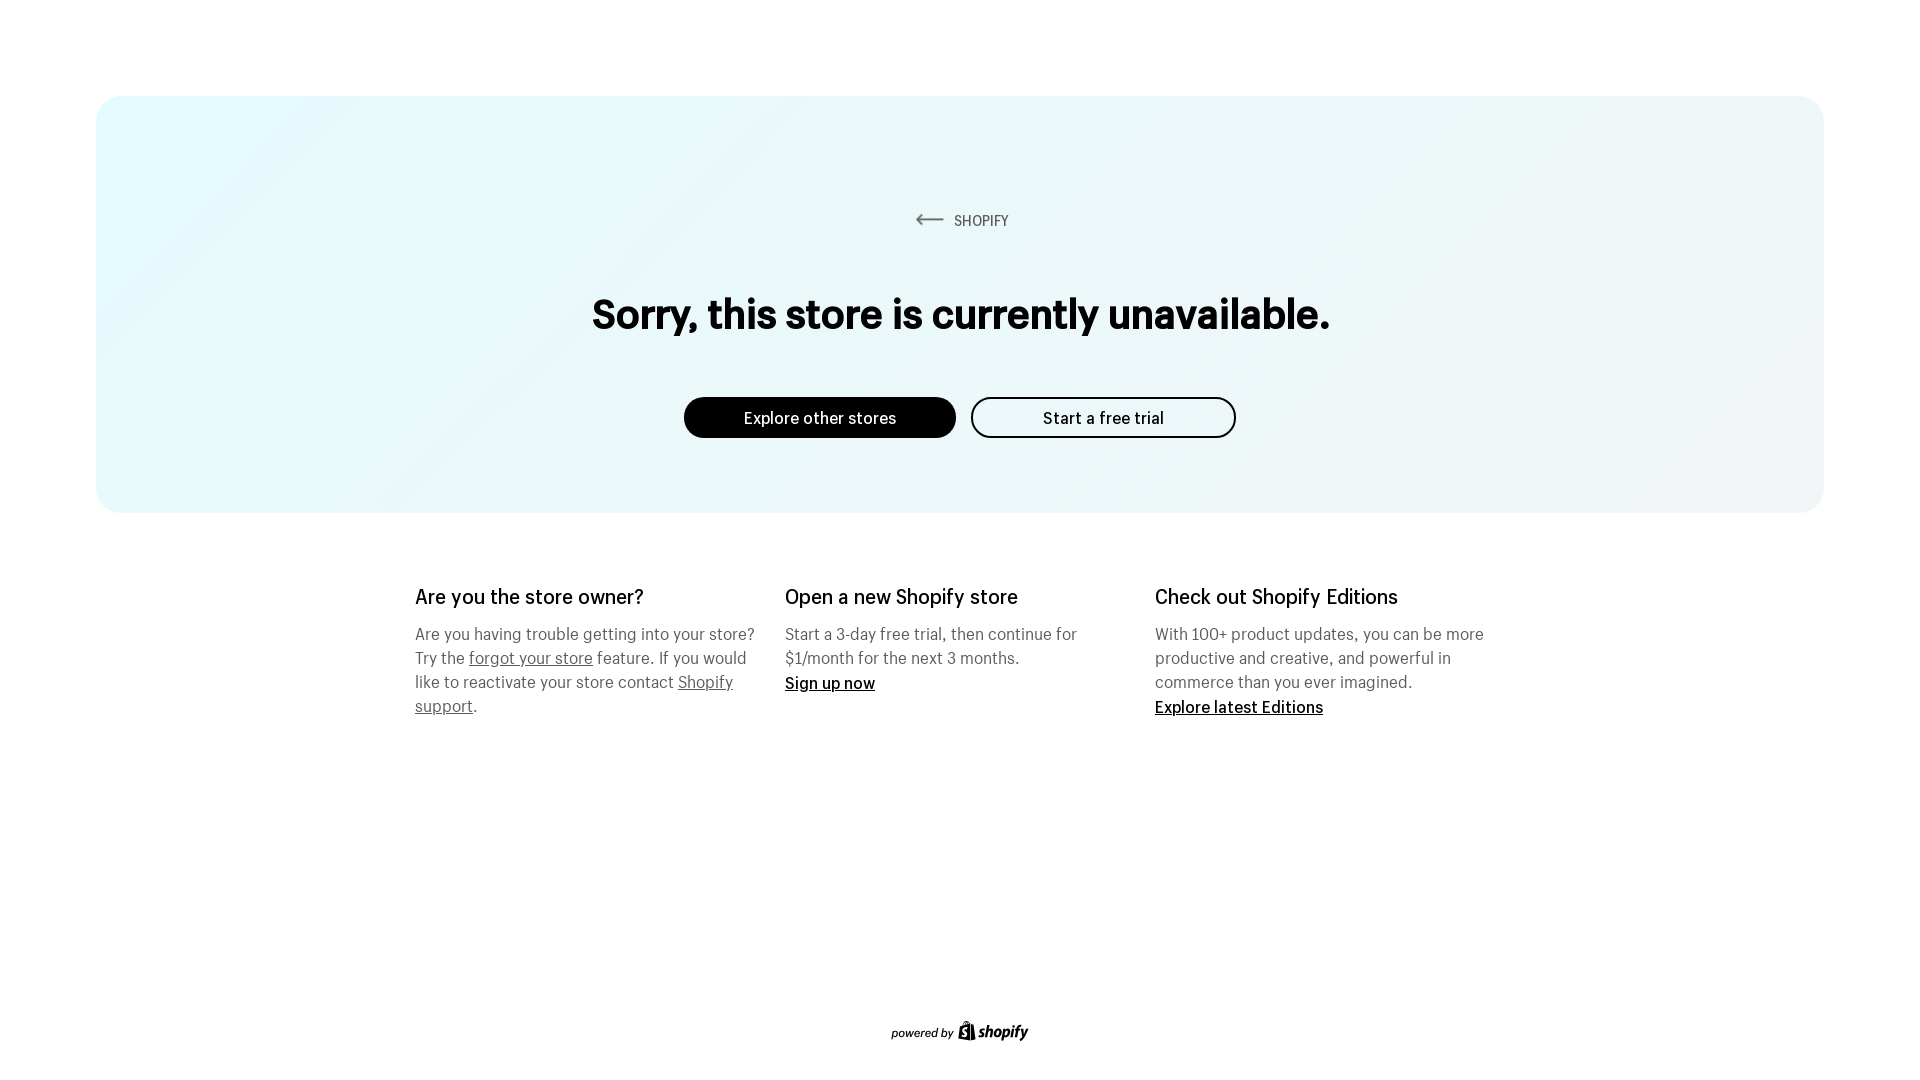  I want to click on SHOPIFY, so click(960, 220).